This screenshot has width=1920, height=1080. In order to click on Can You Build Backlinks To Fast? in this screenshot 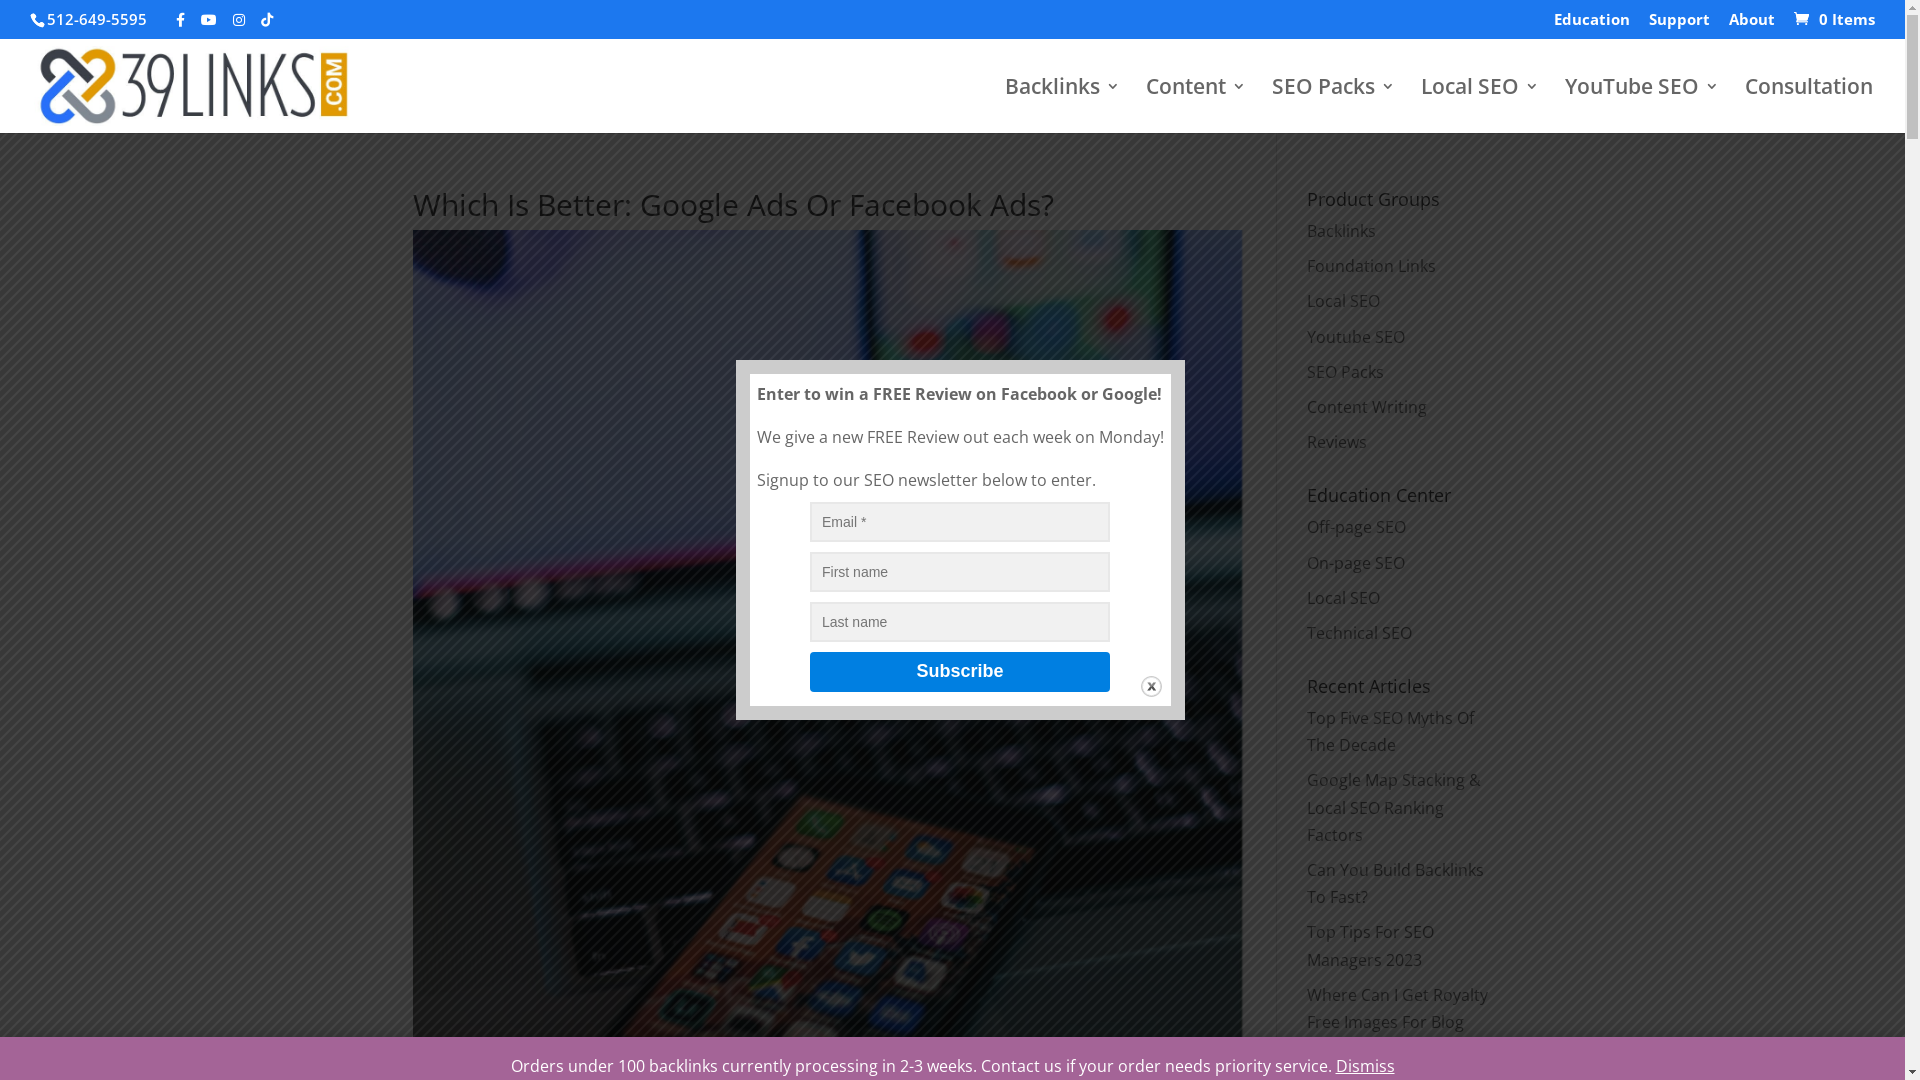, I will do `click(1394, 884)`.